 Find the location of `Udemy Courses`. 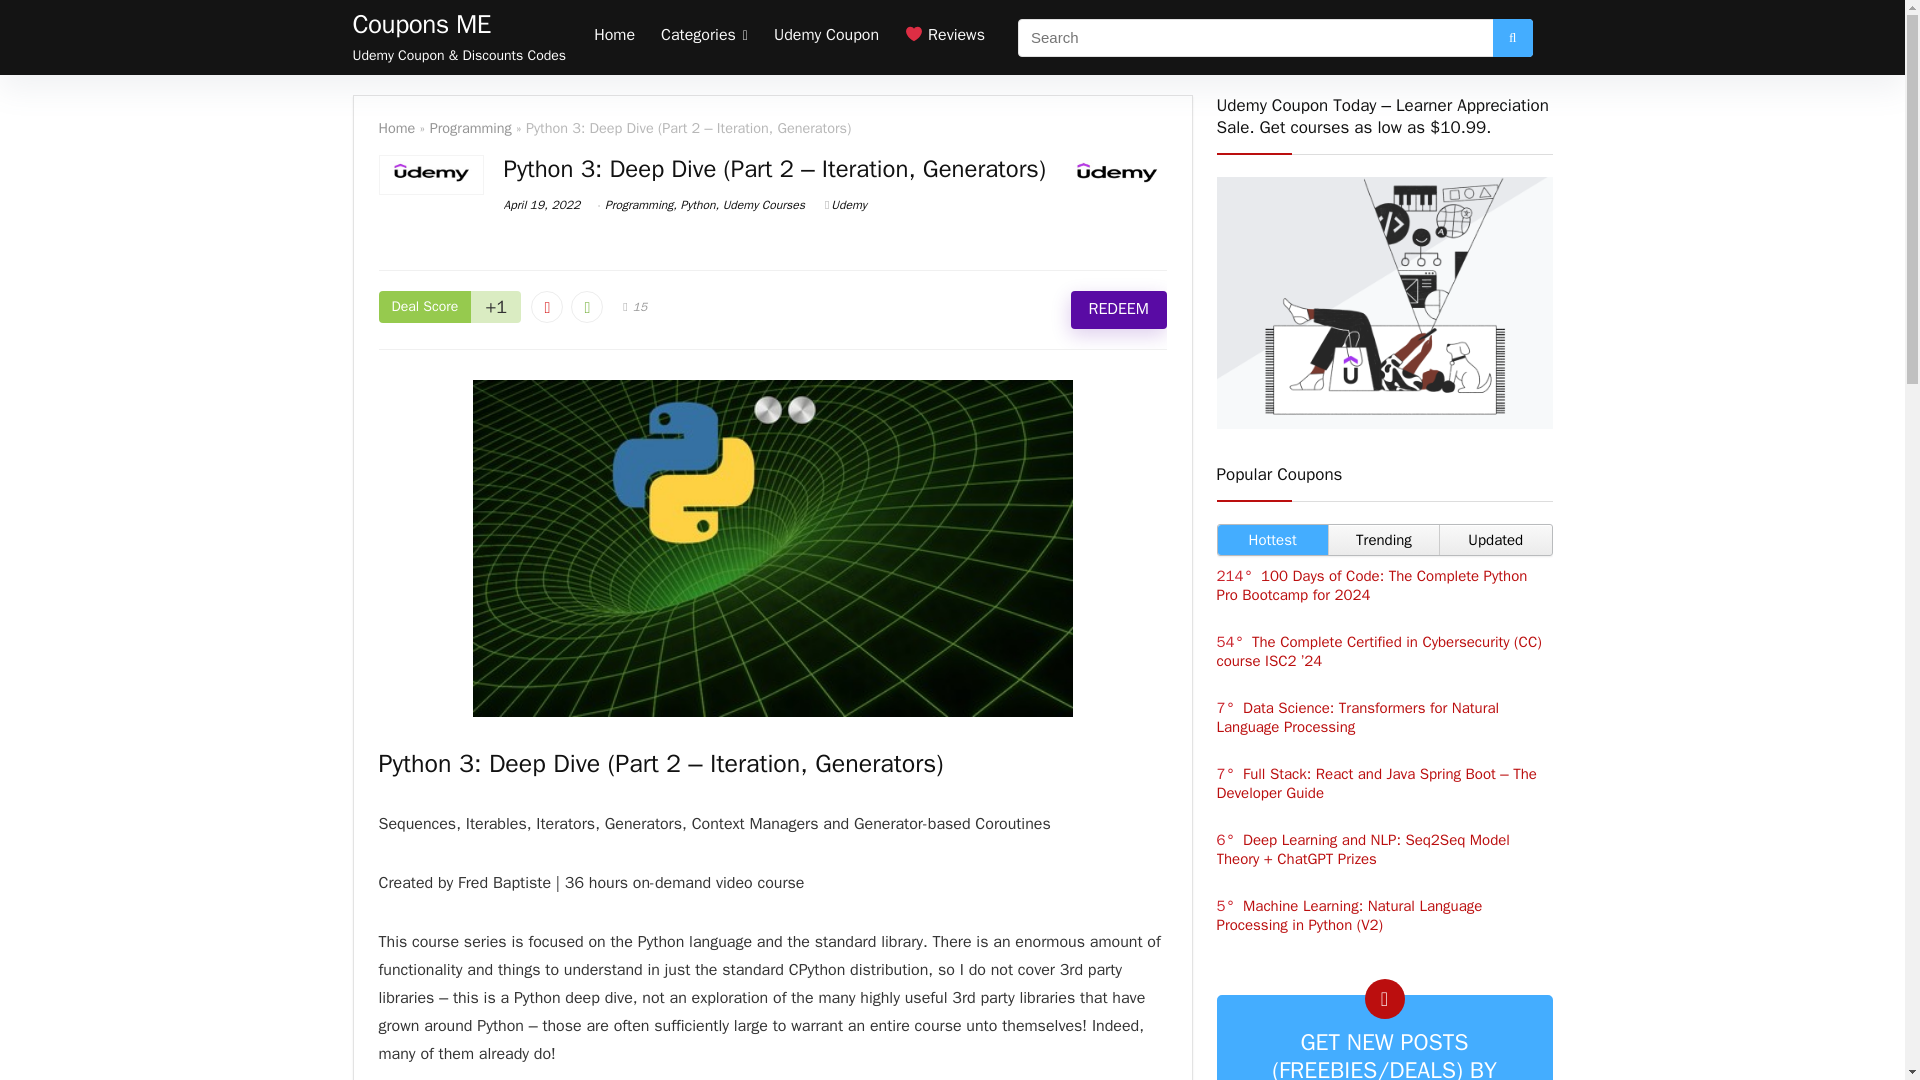

Udemy Courses is located at coordinates (764, 204).